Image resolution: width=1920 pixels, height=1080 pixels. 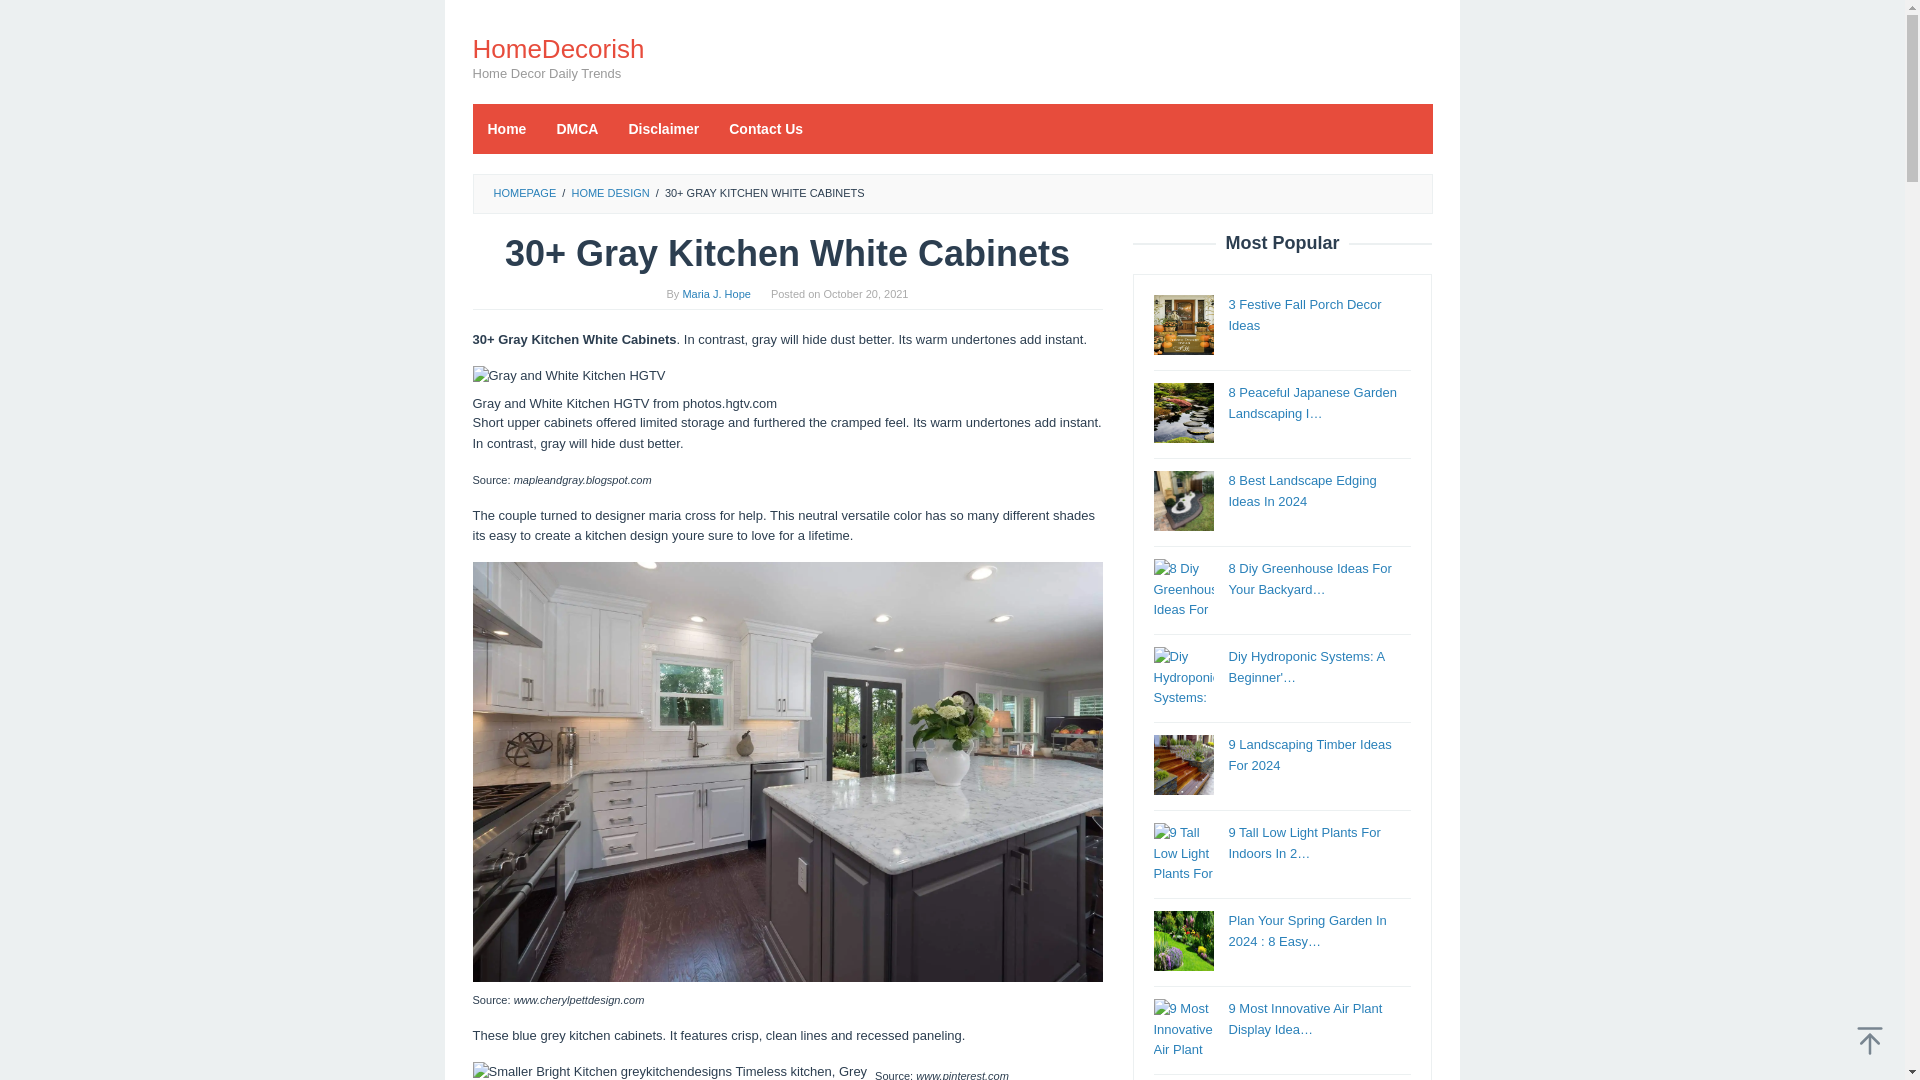 I want to click on HomeDecorish, so click(x=558, y=48).